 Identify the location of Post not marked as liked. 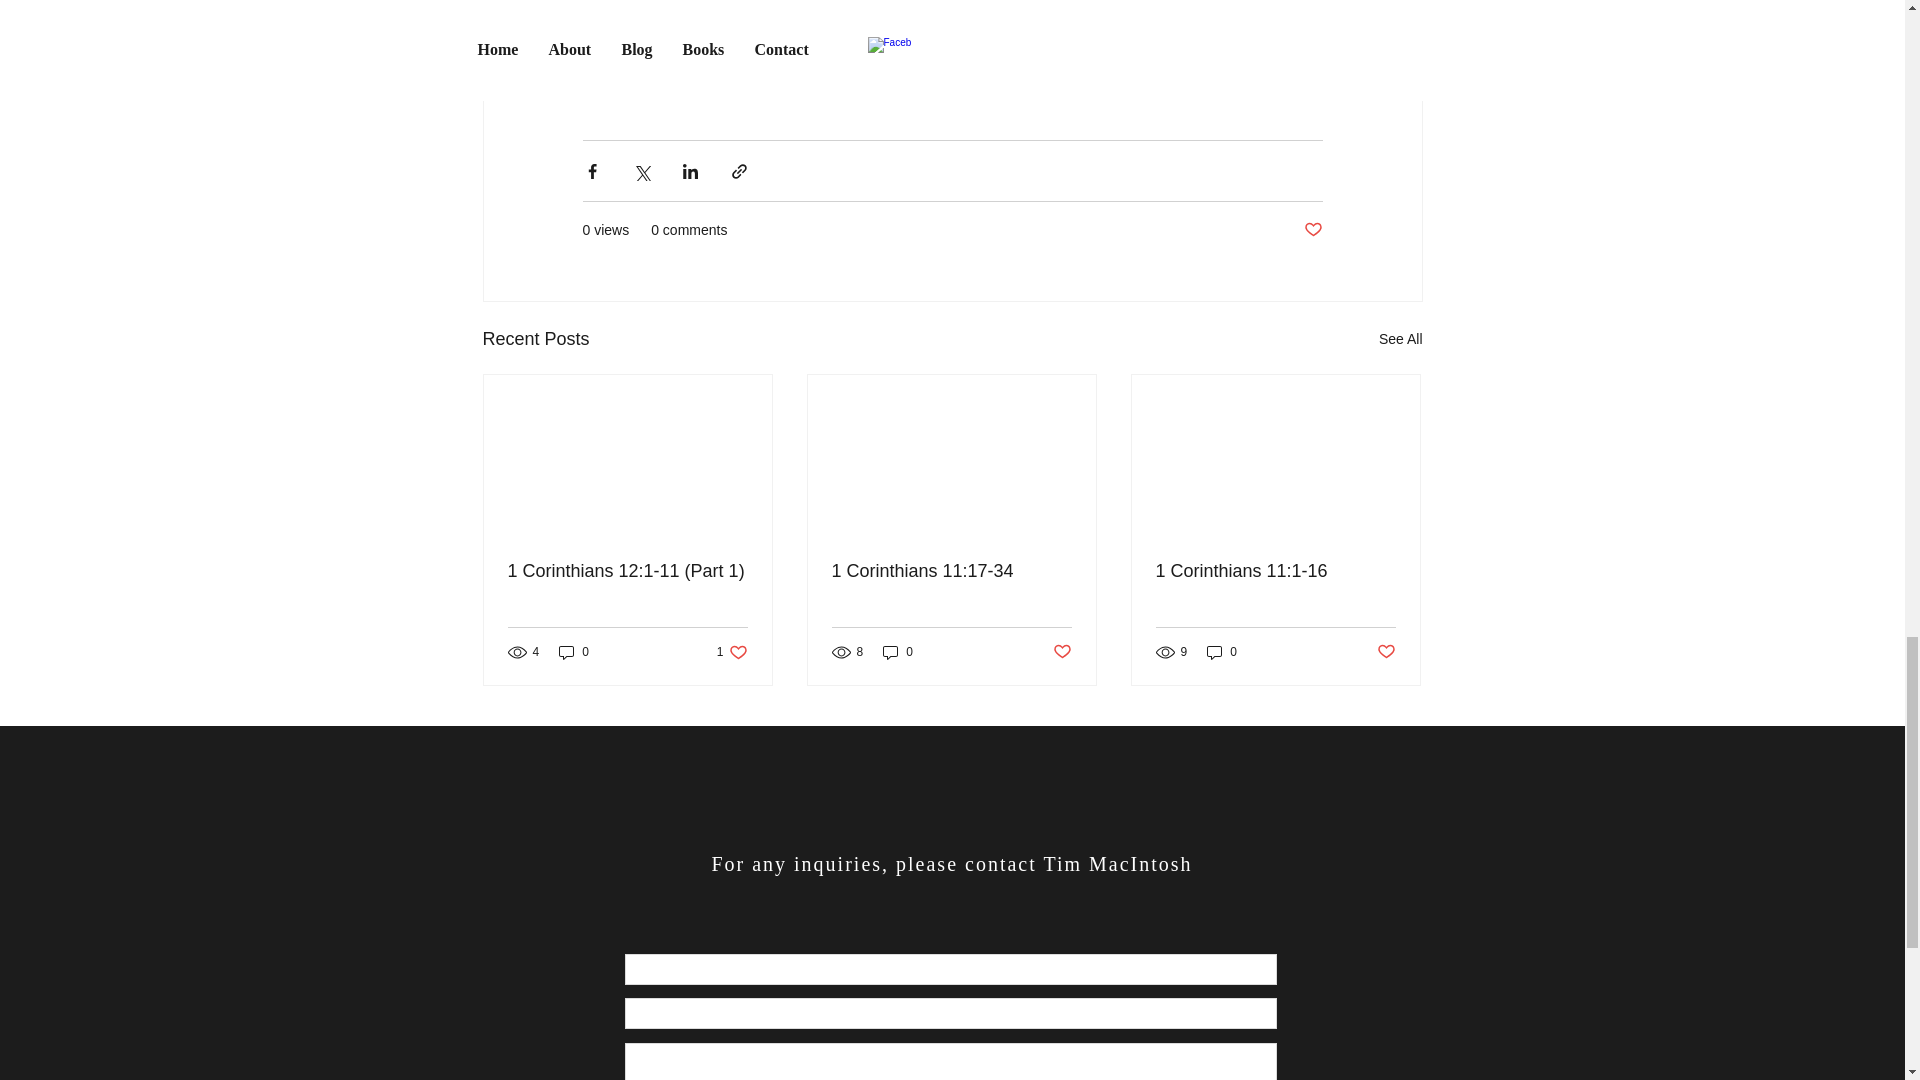
(1386, 652).